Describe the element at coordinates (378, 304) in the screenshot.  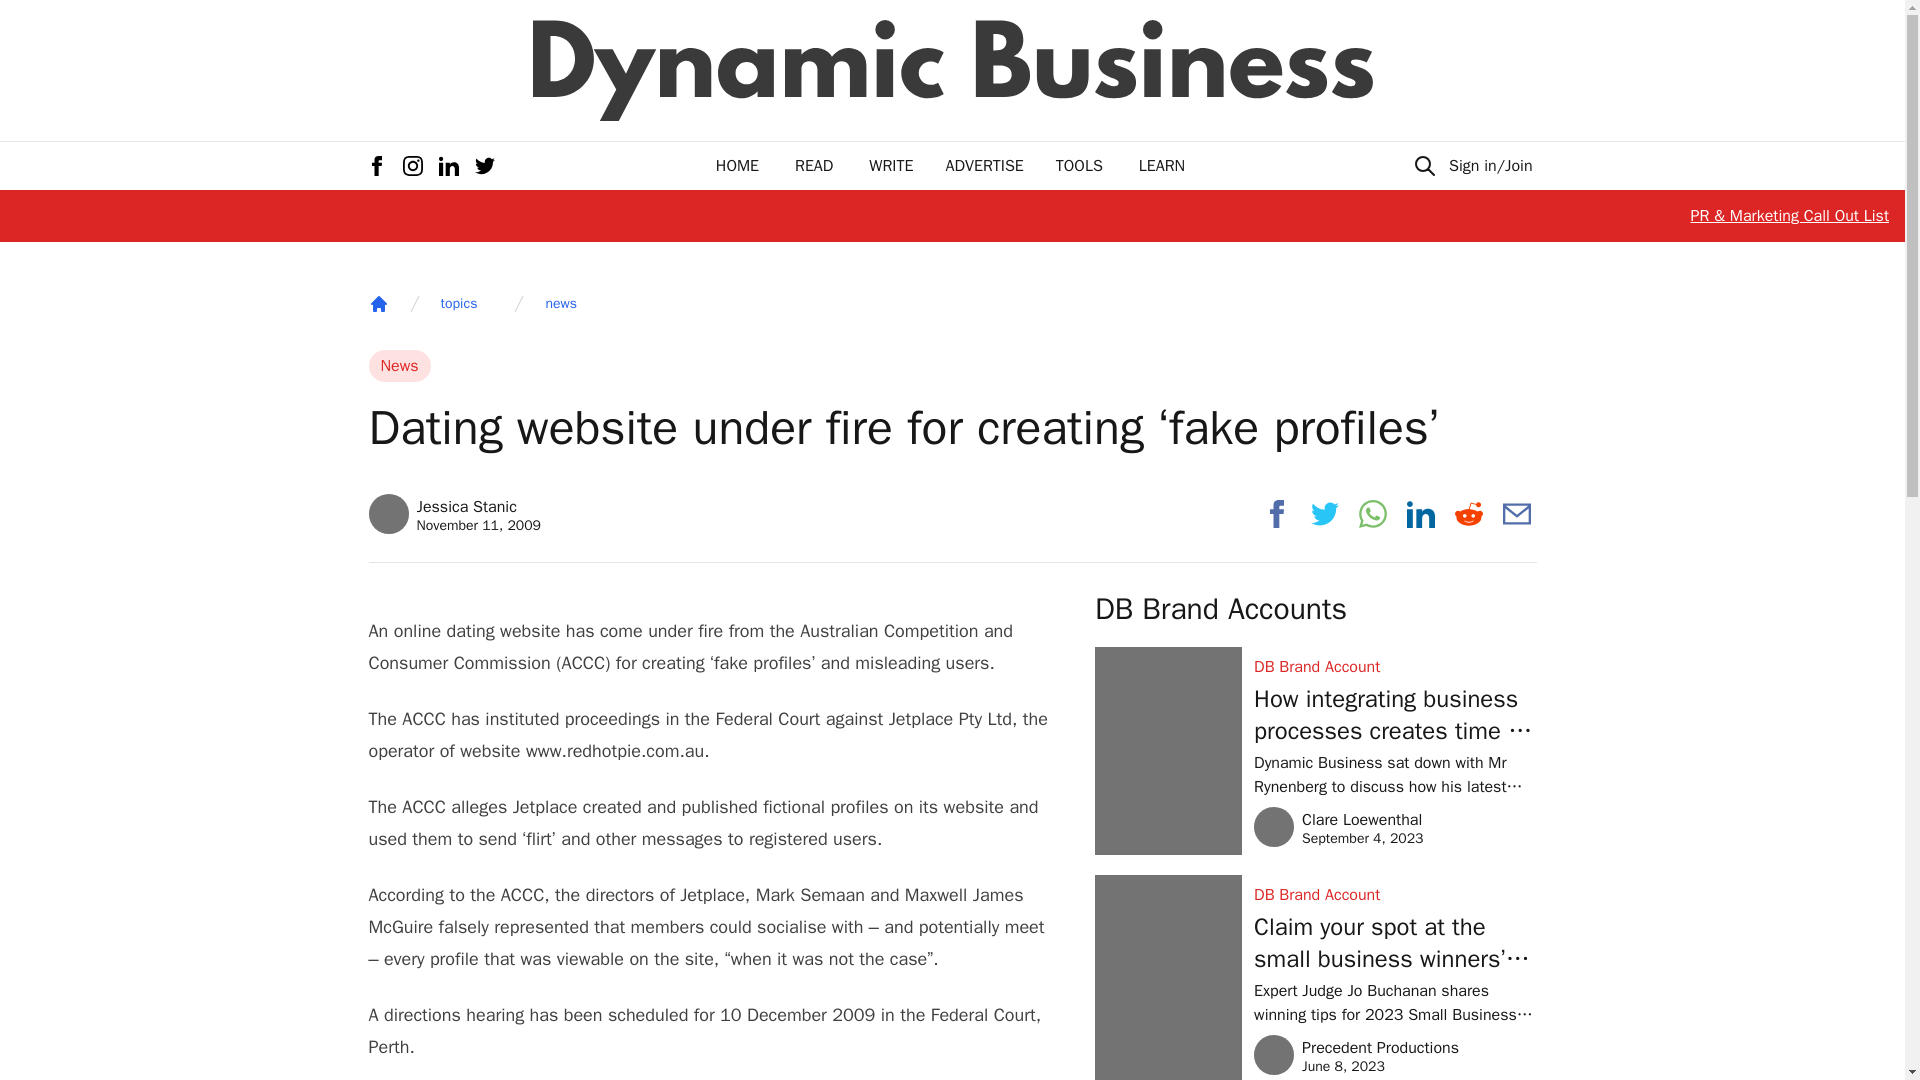
I see `News` at that location.